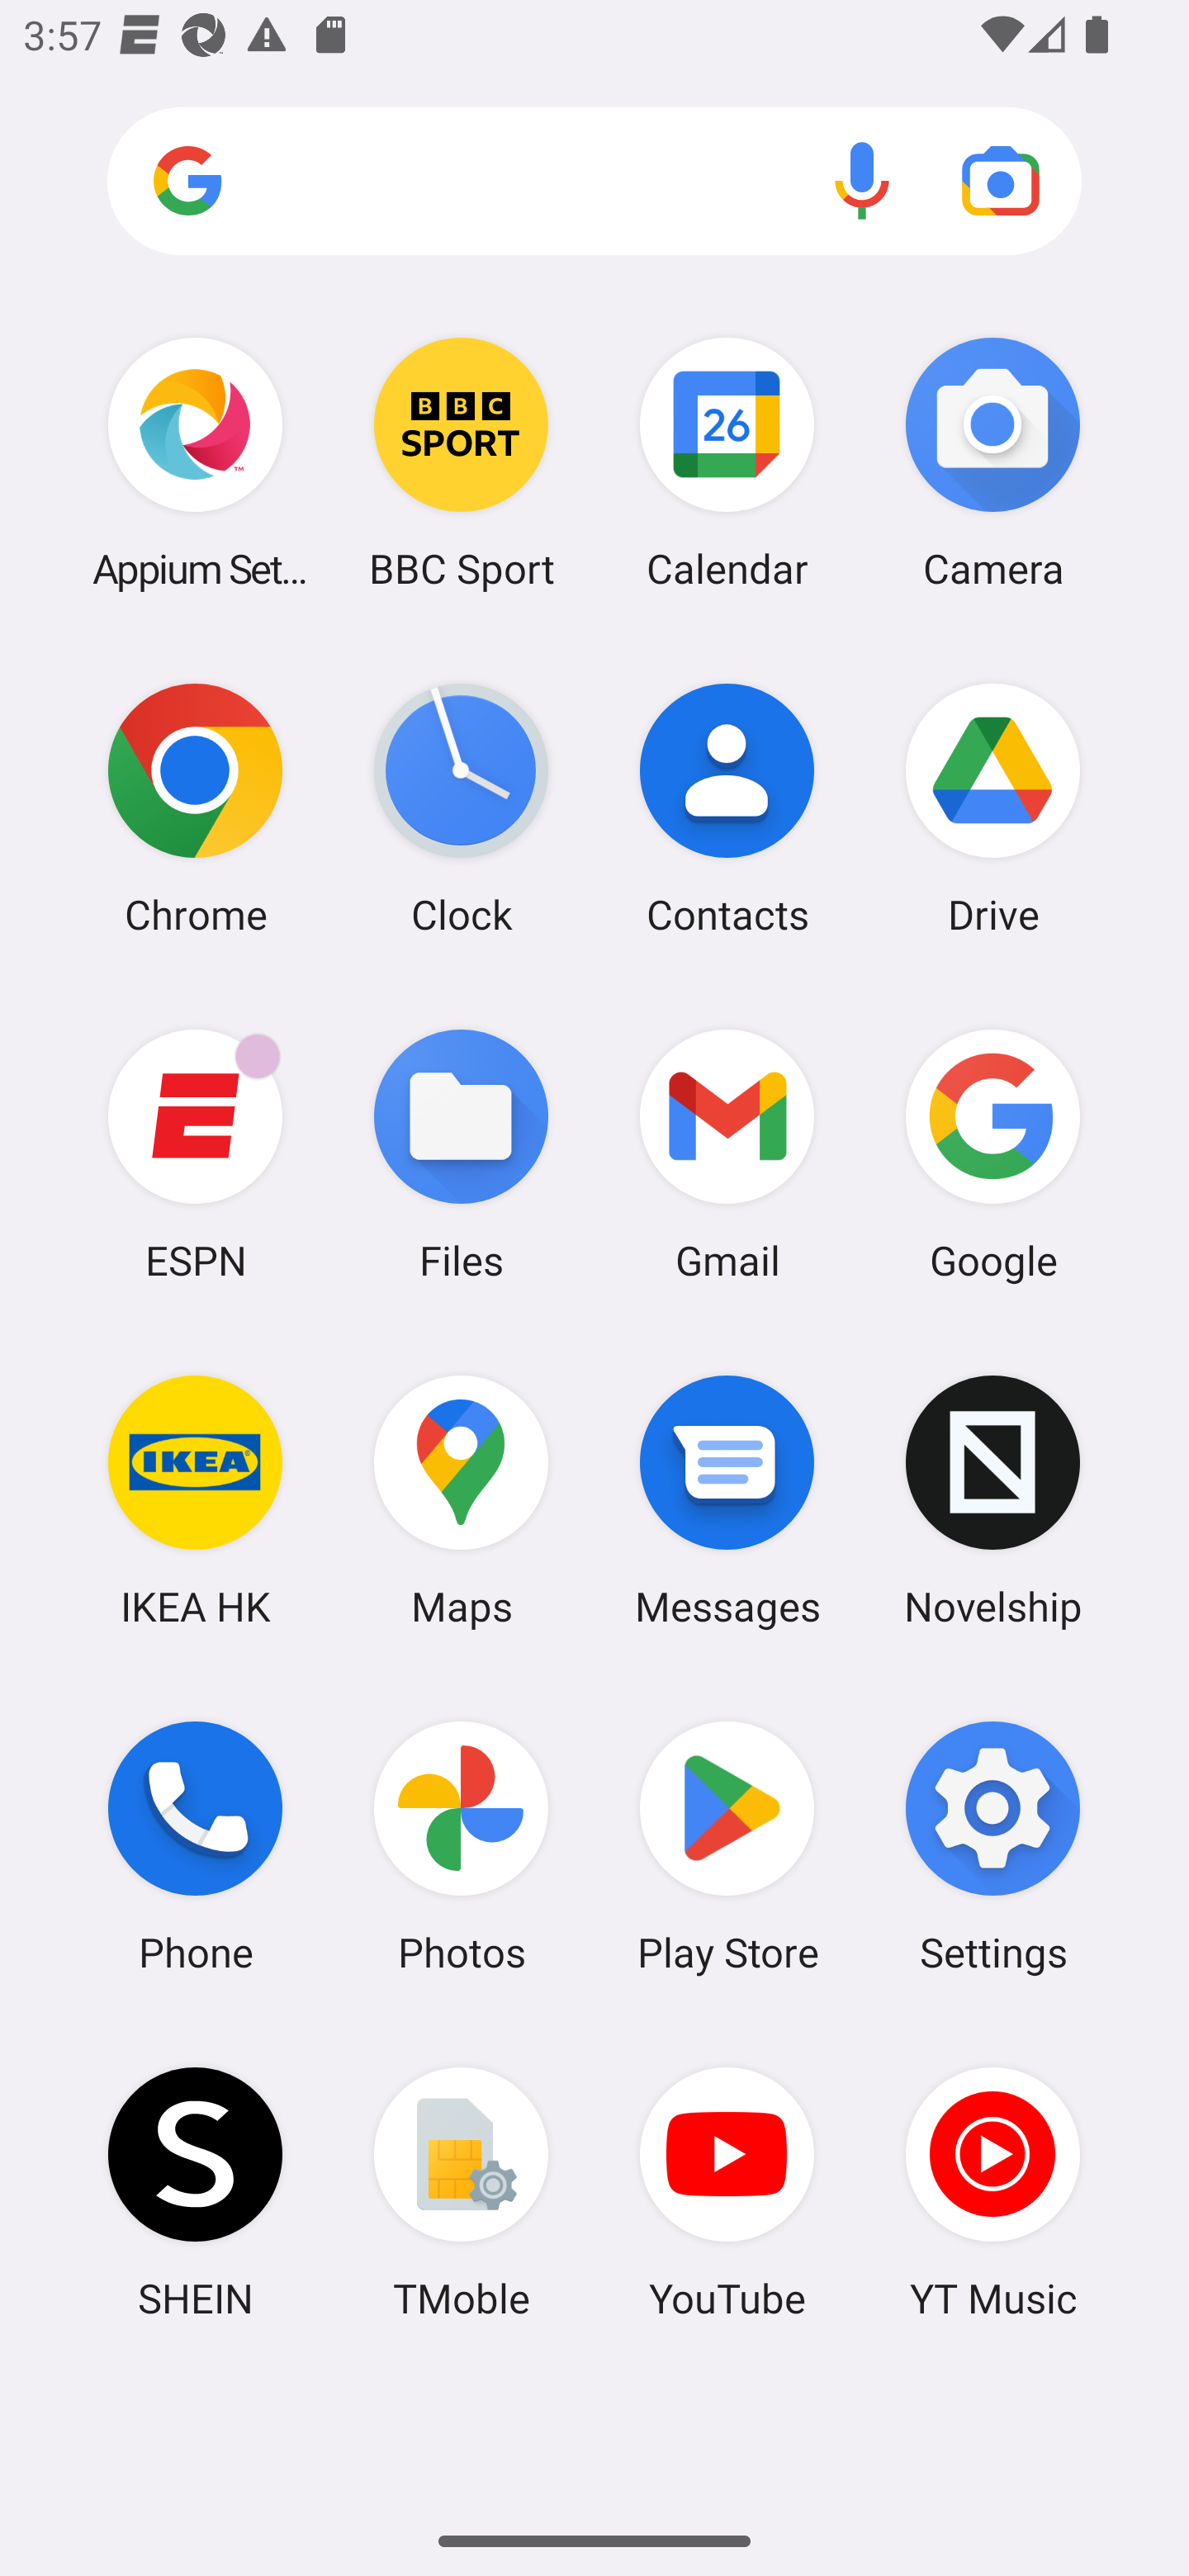 The image size is (1189, 2576). I want to click on TMoble, so click(461, 2192).